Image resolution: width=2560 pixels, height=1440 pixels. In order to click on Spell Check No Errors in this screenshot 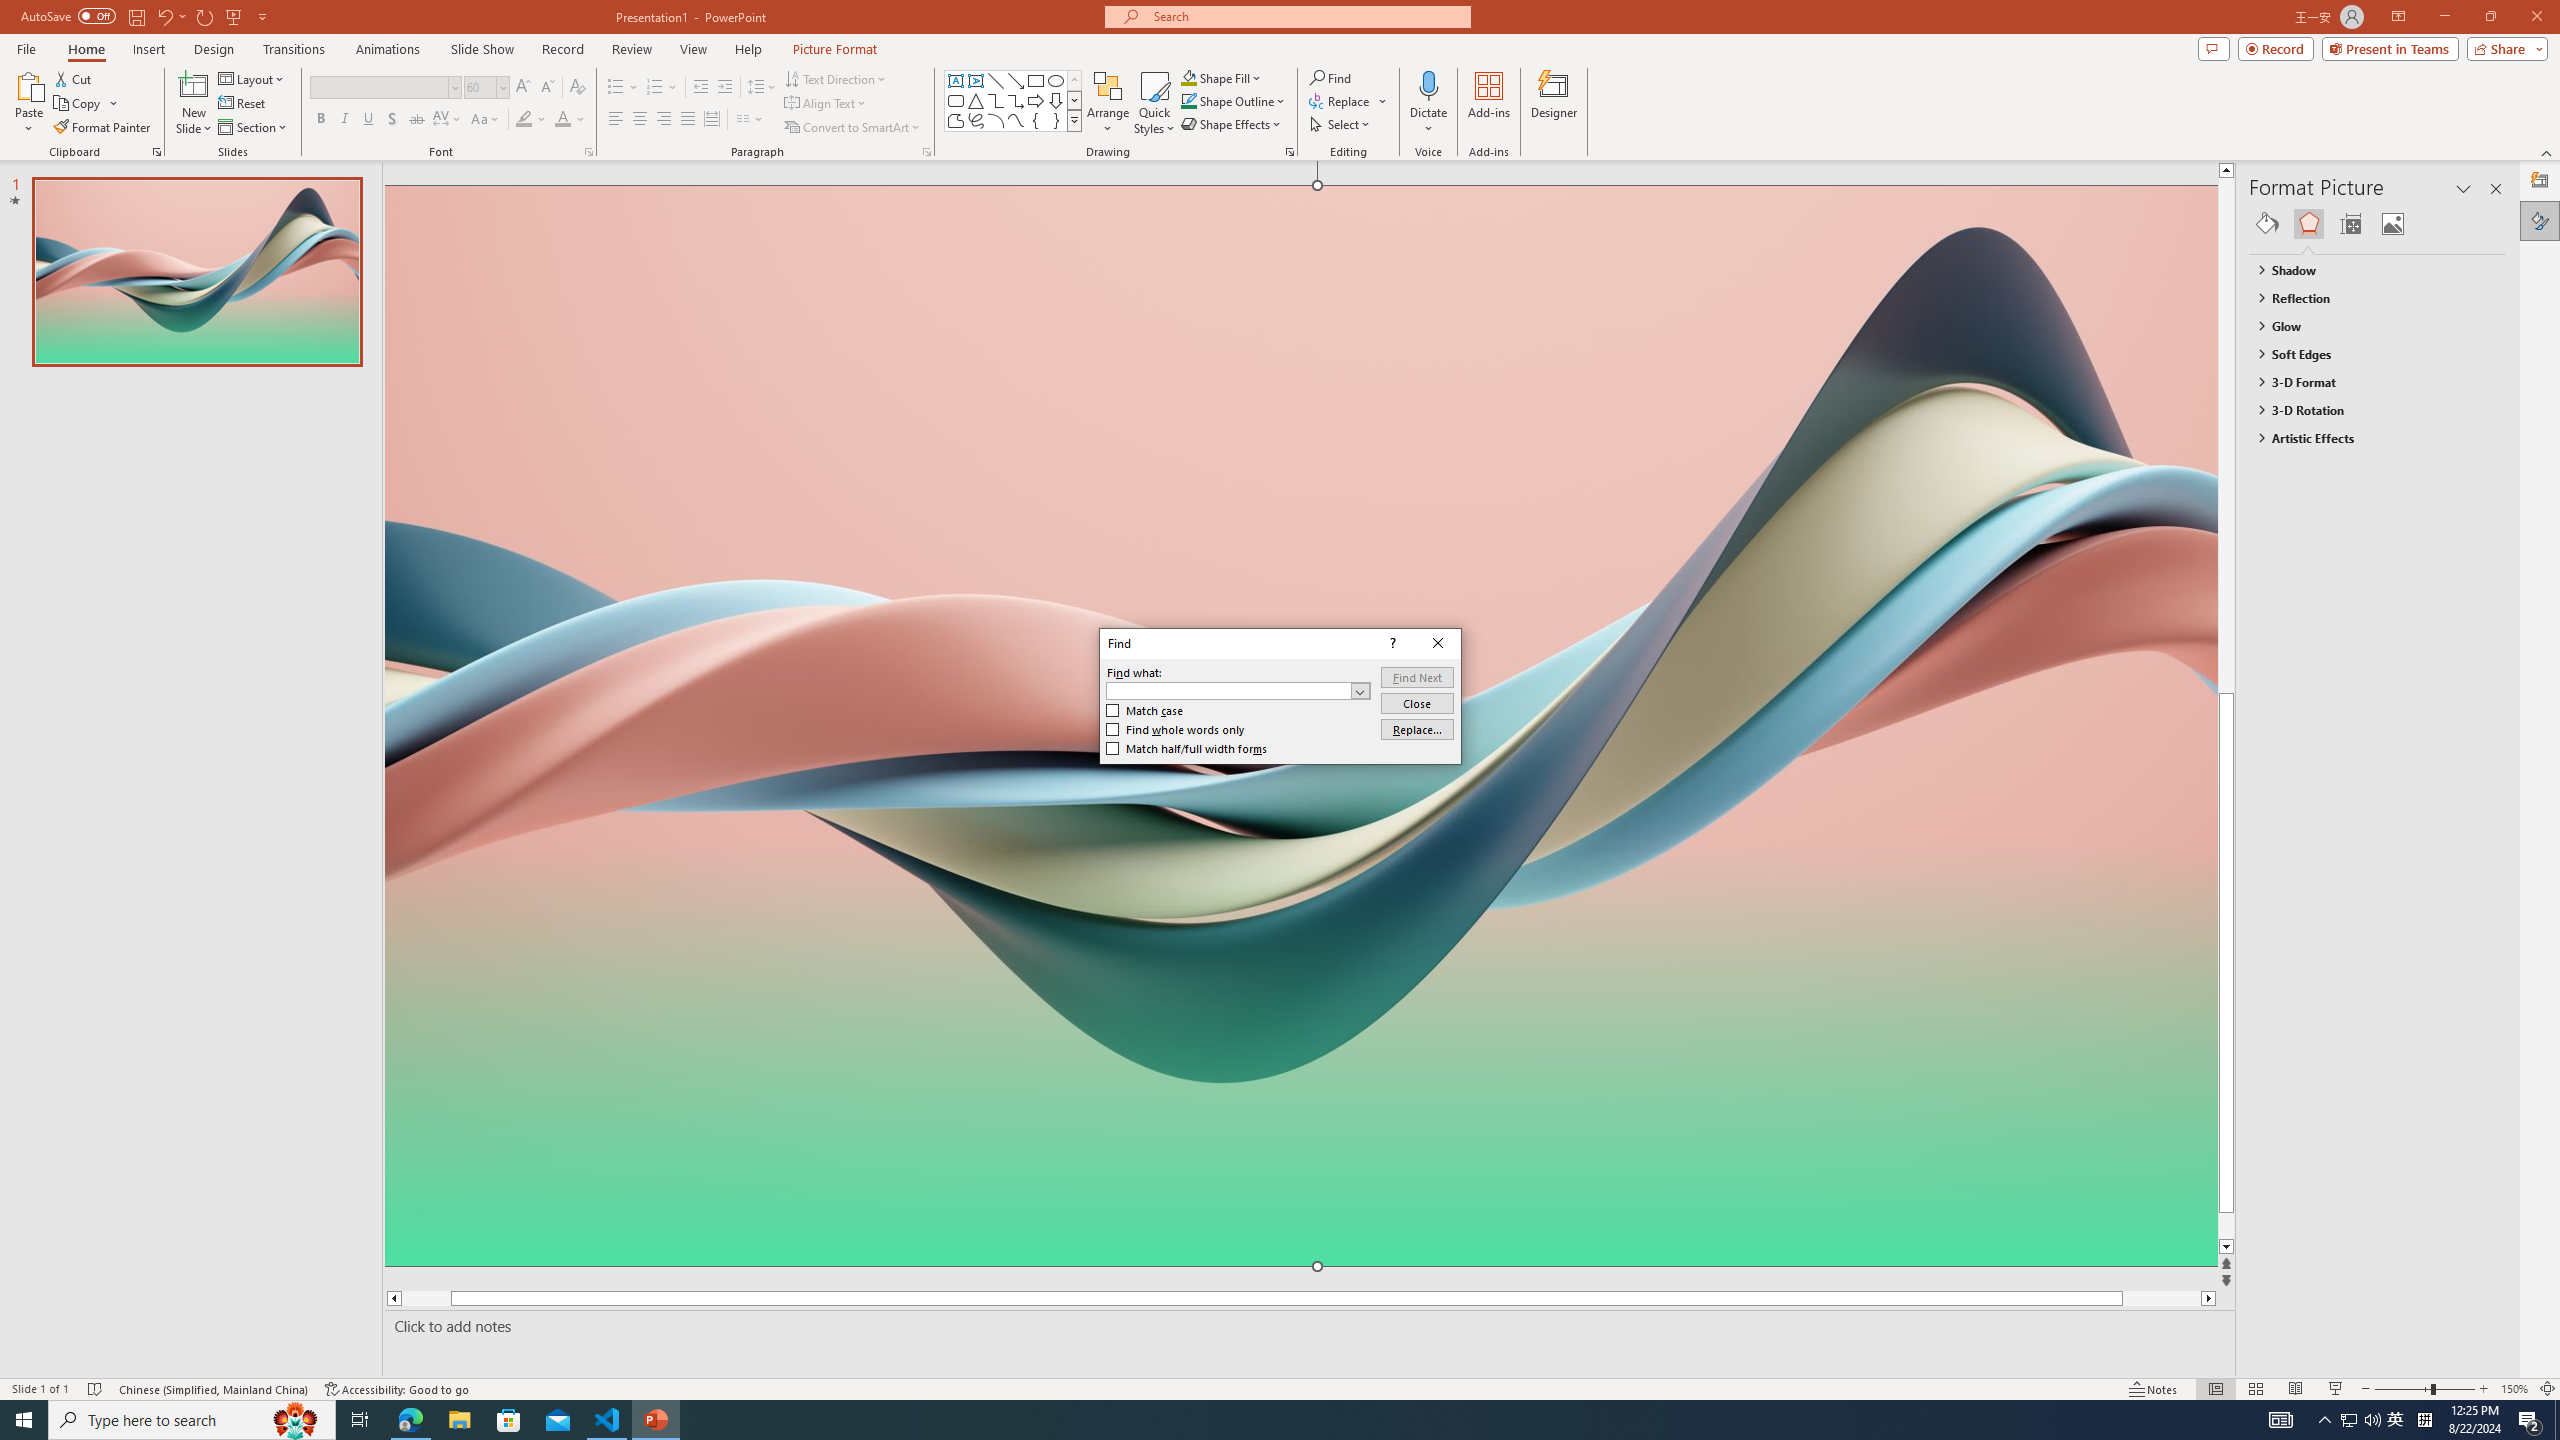, I will do `click(96, 1389)`.